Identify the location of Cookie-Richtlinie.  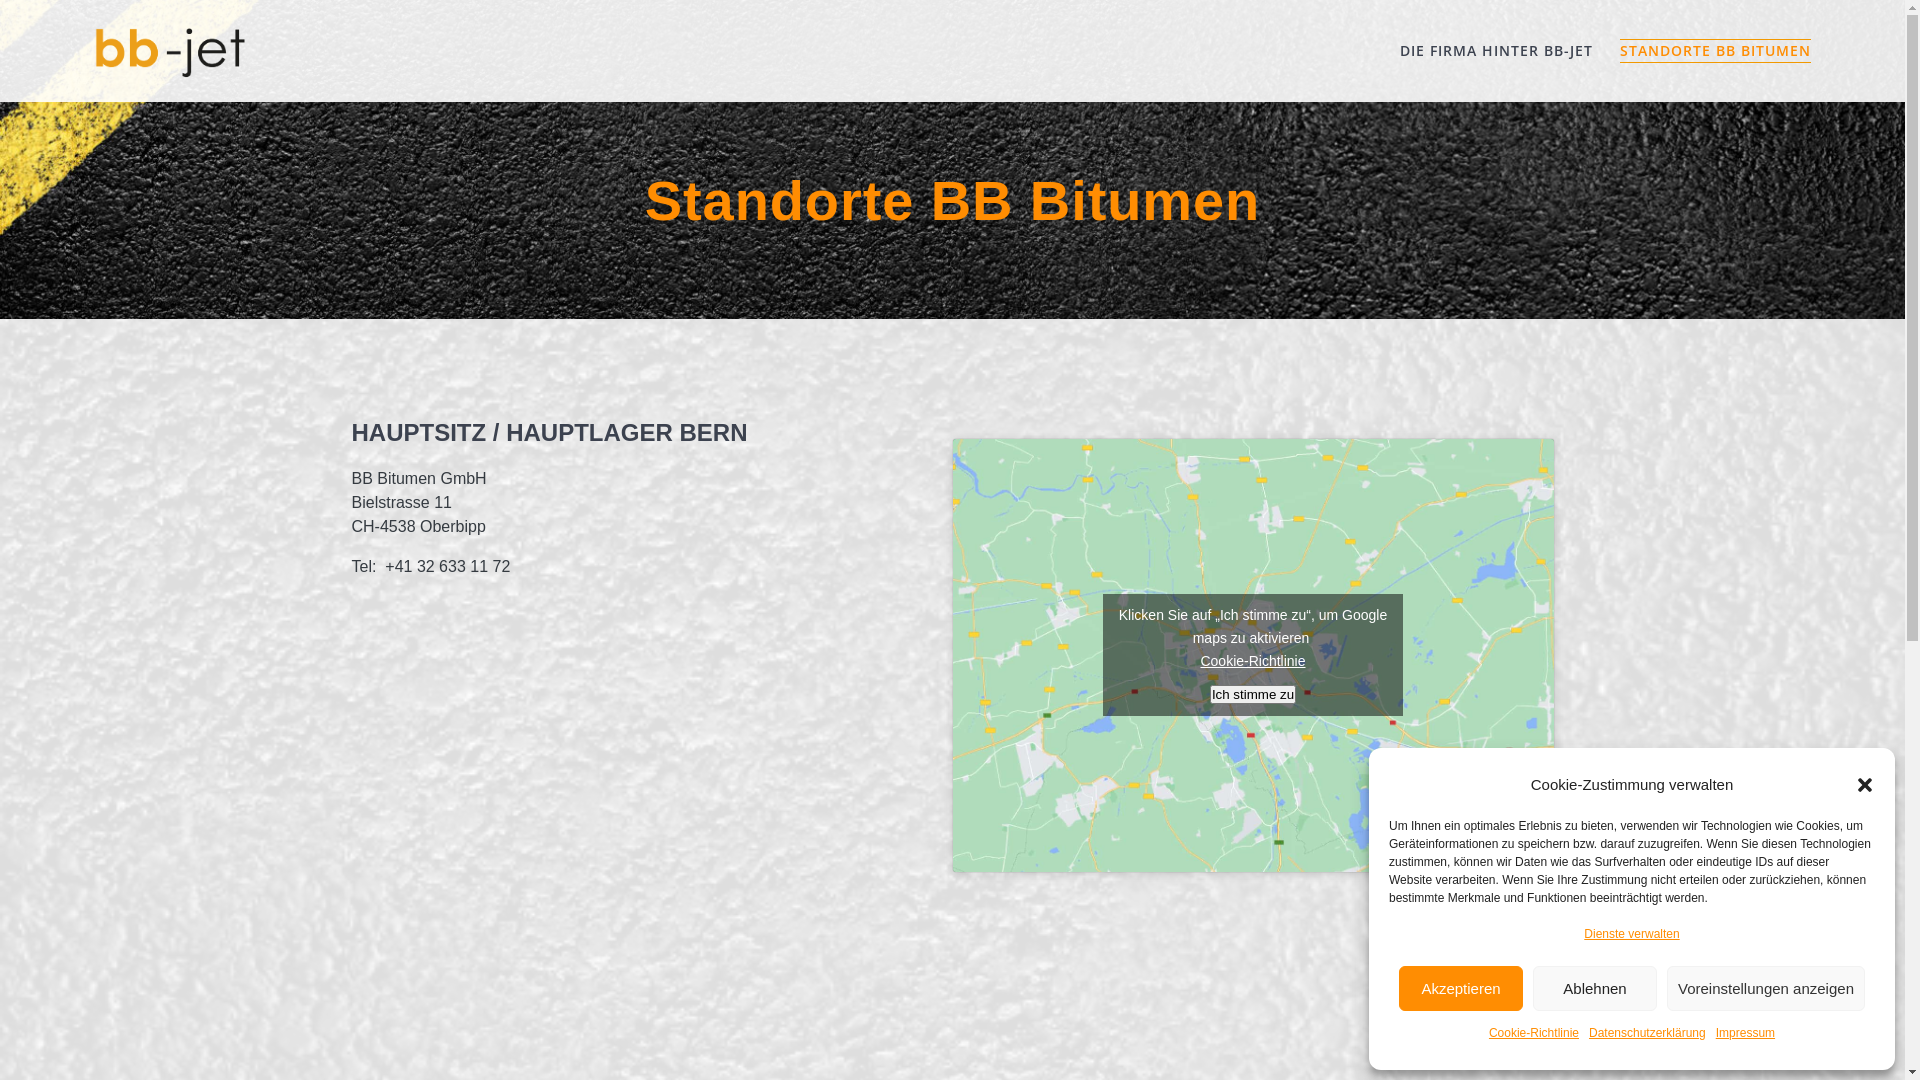
(1534, 1033).